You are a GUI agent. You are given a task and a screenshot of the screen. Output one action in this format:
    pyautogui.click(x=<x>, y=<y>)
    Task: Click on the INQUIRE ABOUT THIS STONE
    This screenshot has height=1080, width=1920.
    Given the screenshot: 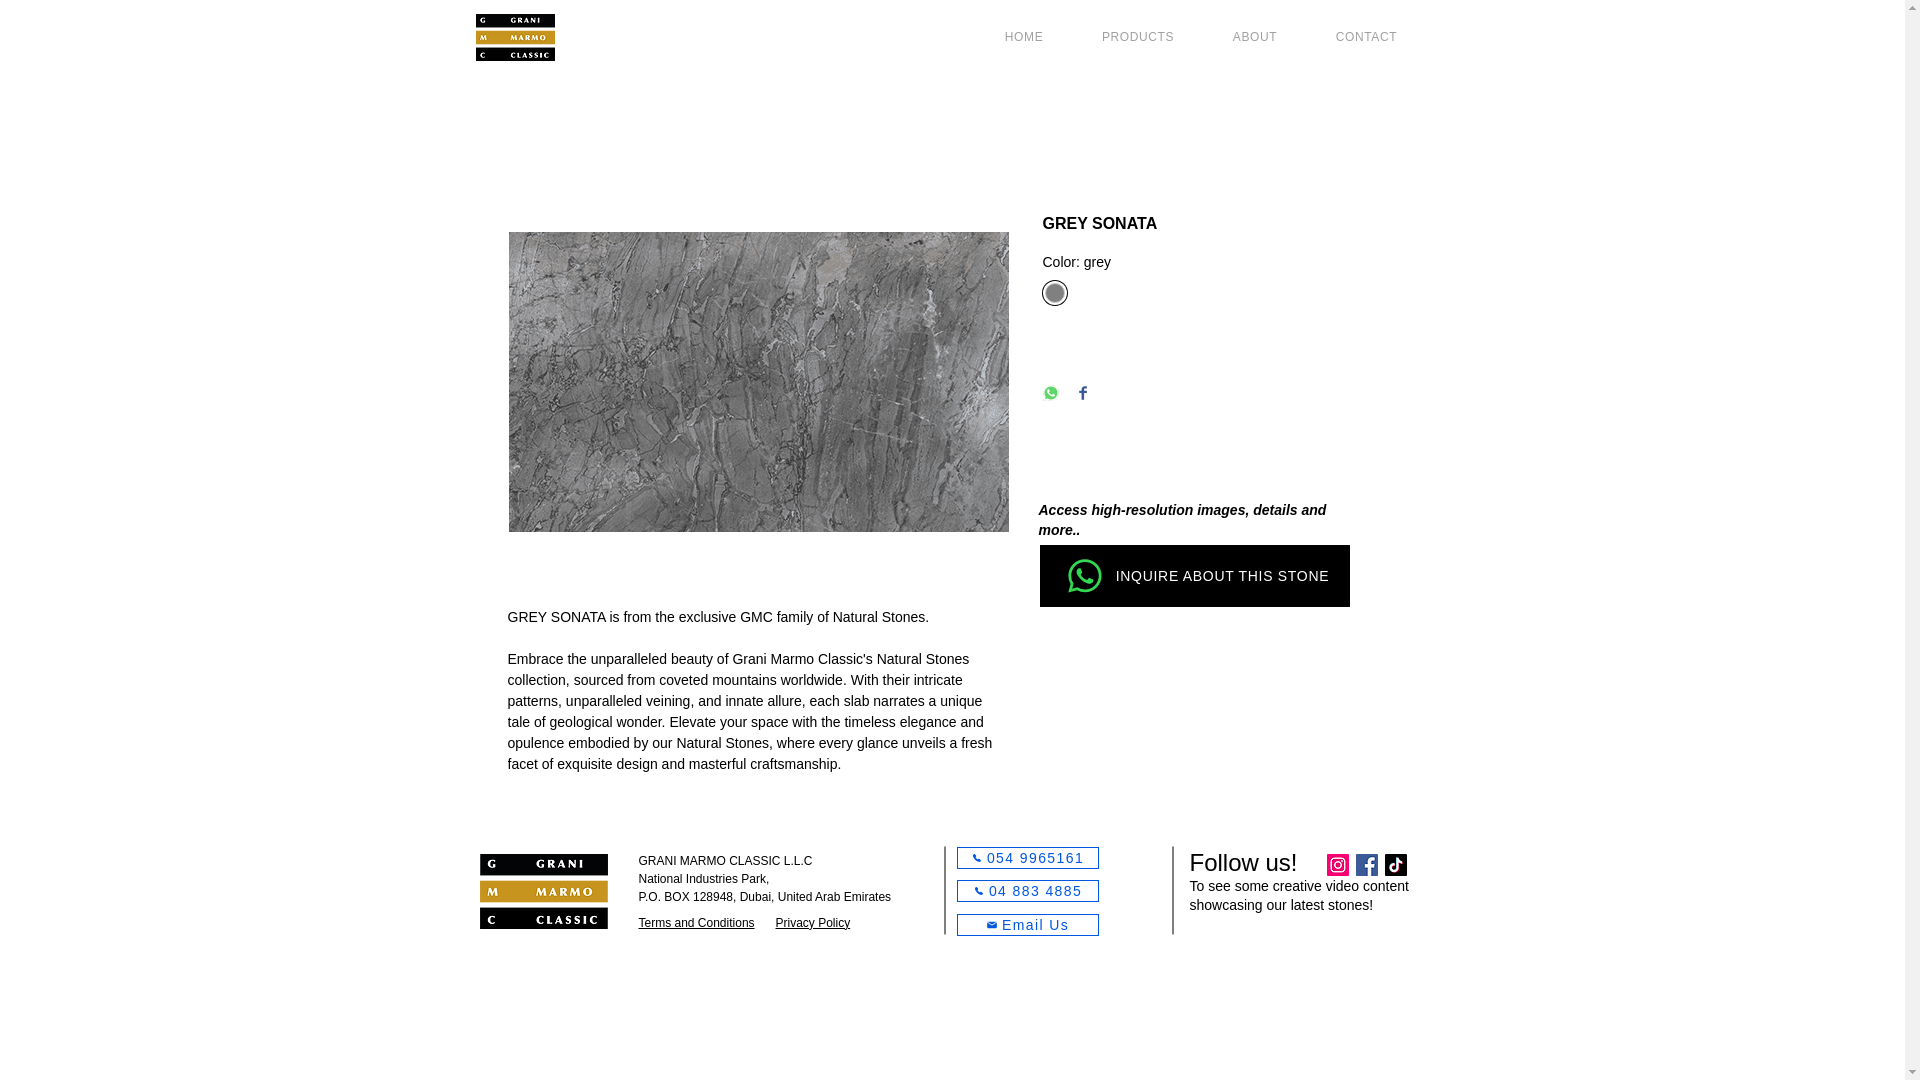 What is the action you would take?
    pyautogui.click(x=1194, y=576)
    